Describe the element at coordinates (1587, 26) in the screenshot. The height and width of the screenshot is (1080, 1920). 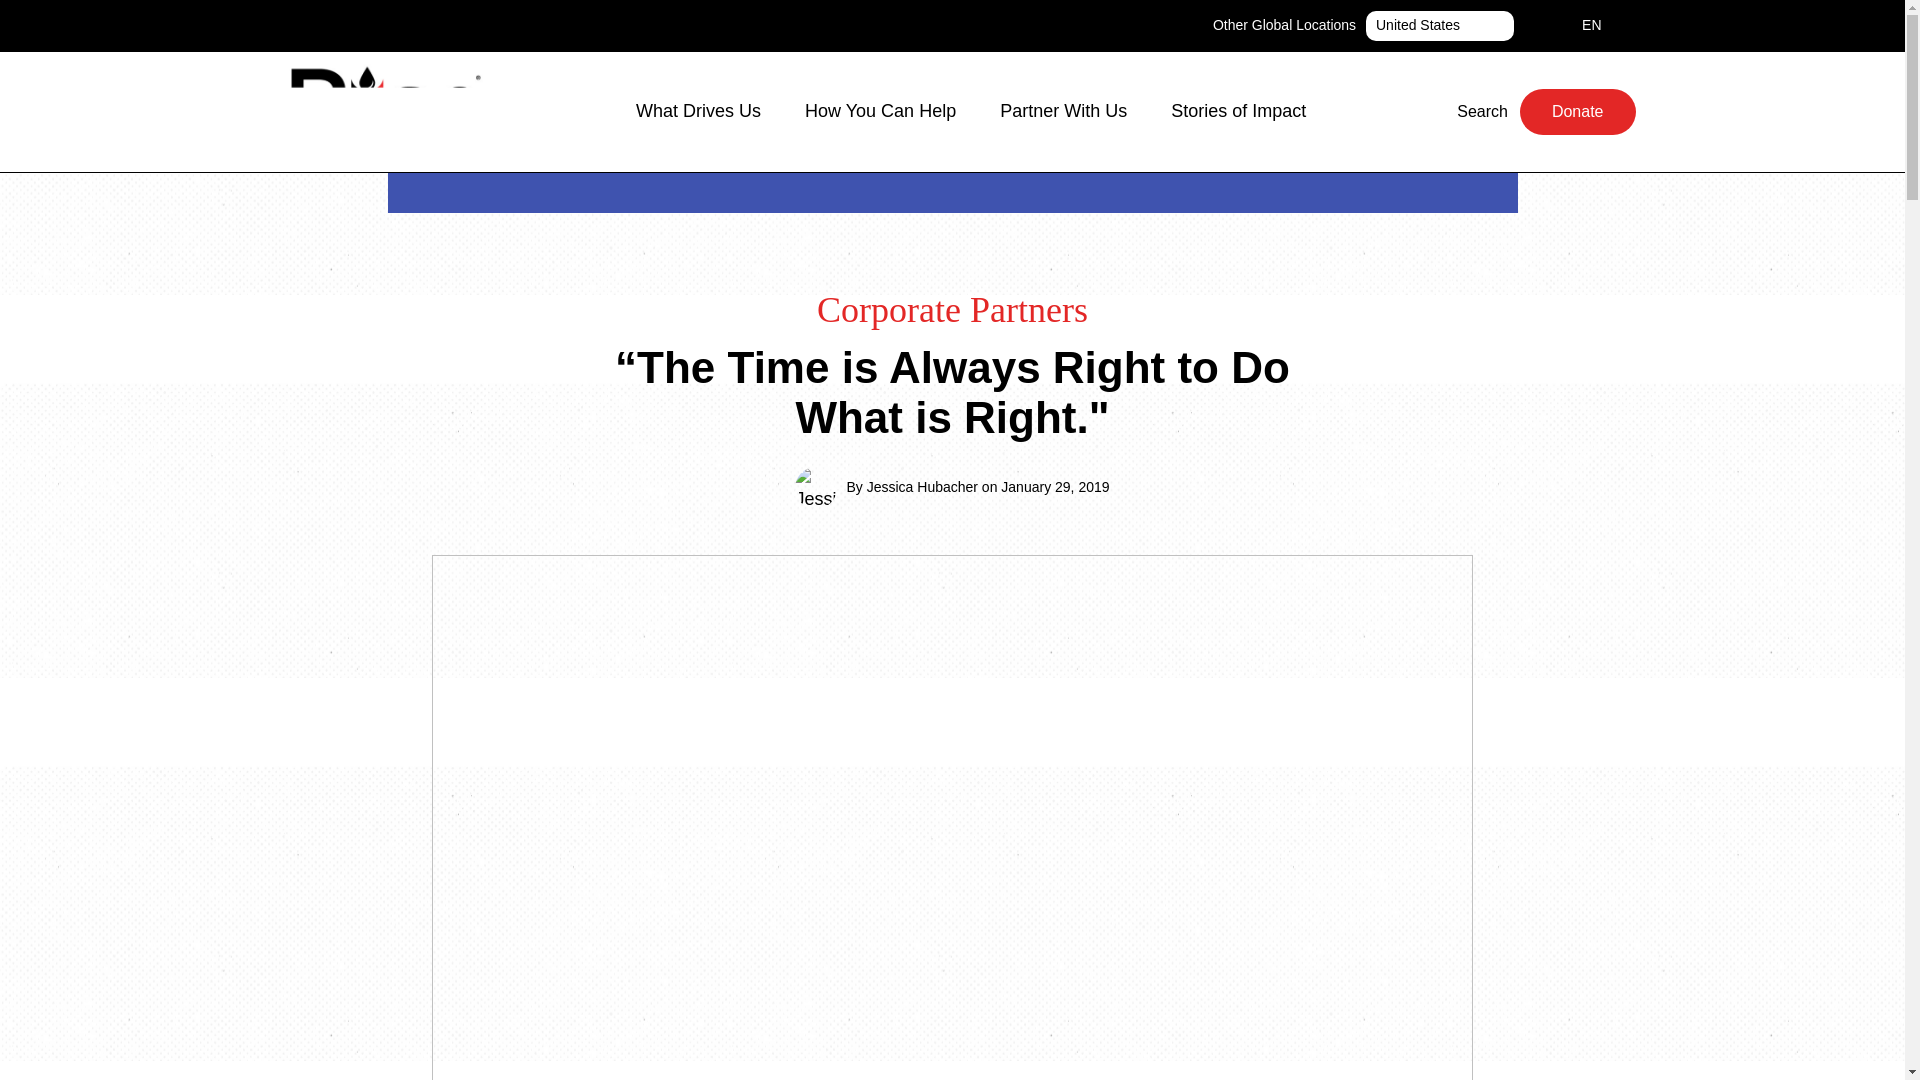
I see `How You Can Help` at that location.